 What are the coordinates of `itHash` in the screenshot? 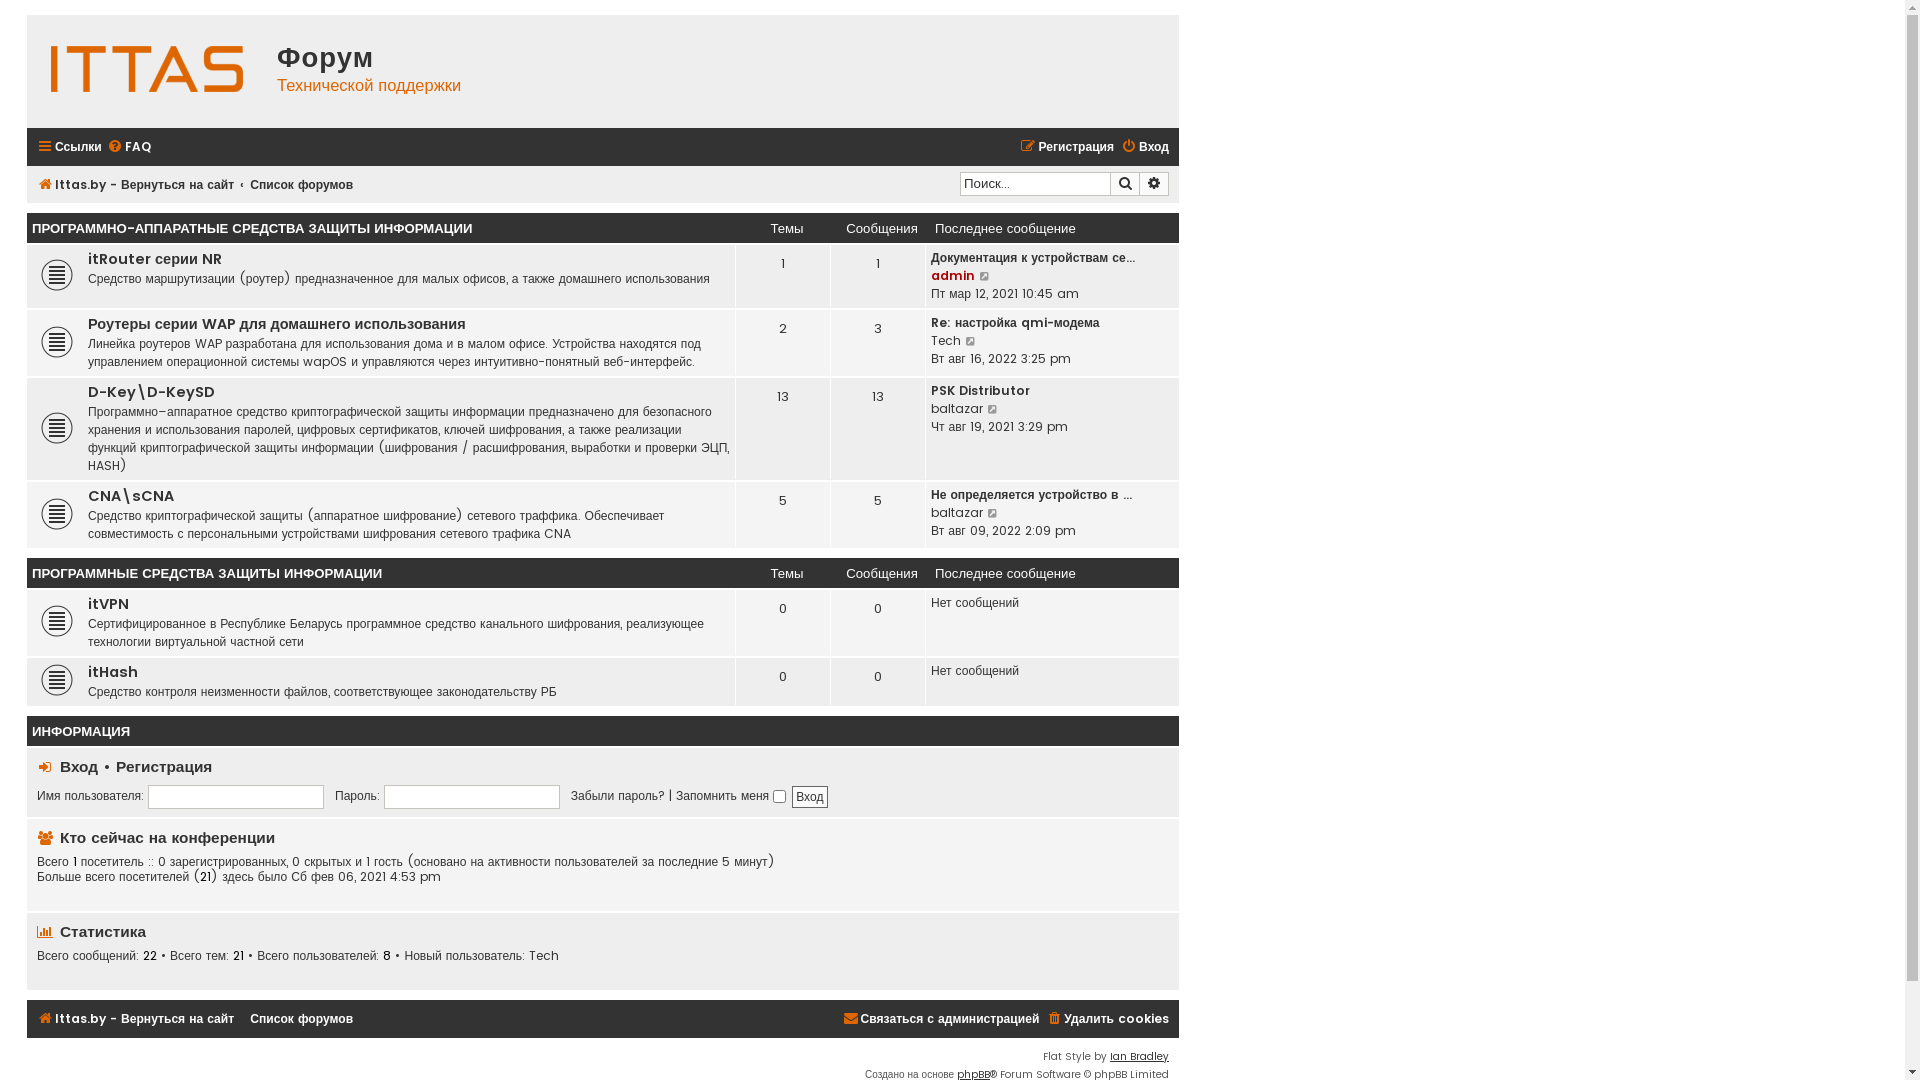 It's located at (113, 674).